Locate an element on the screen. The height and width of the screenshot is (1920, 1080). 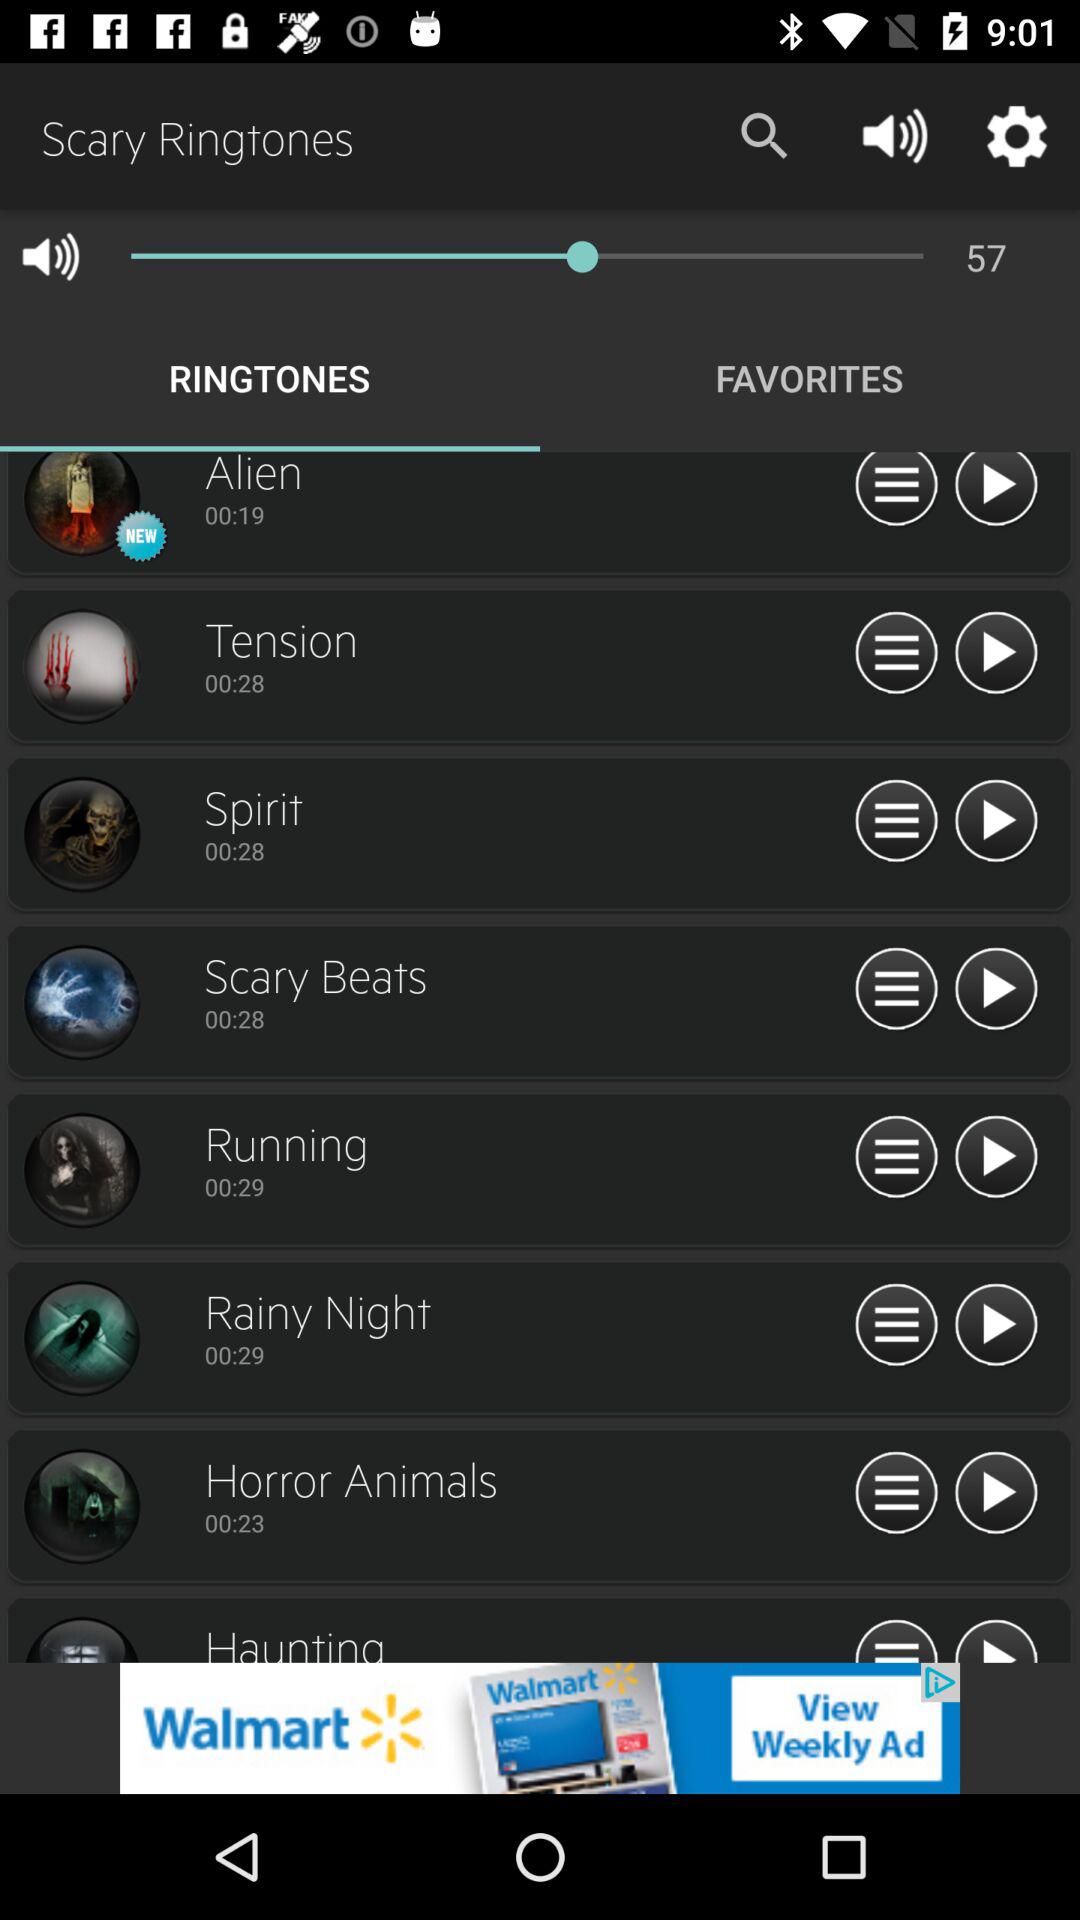
play button is located at coordinates (996, 990).